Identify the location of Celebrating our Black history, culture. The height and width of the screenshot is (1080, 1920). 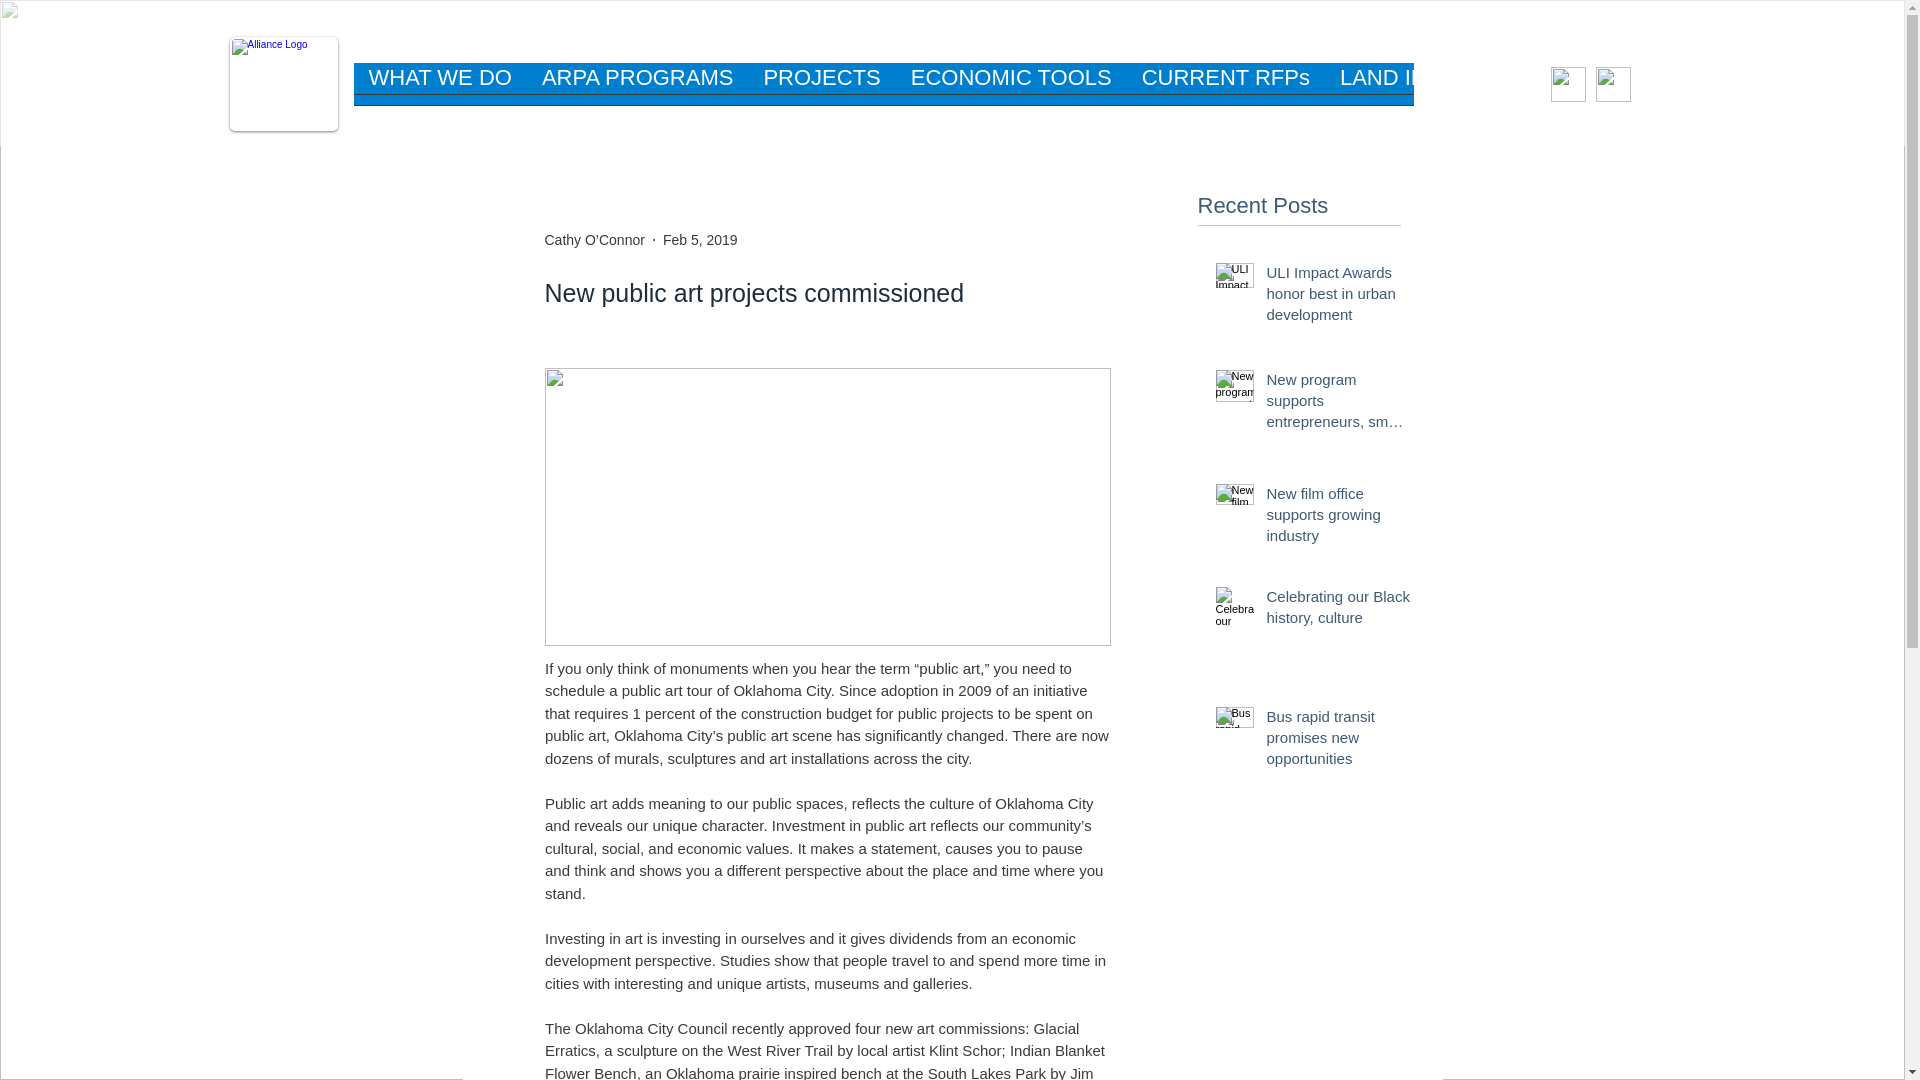
(1337, 611).